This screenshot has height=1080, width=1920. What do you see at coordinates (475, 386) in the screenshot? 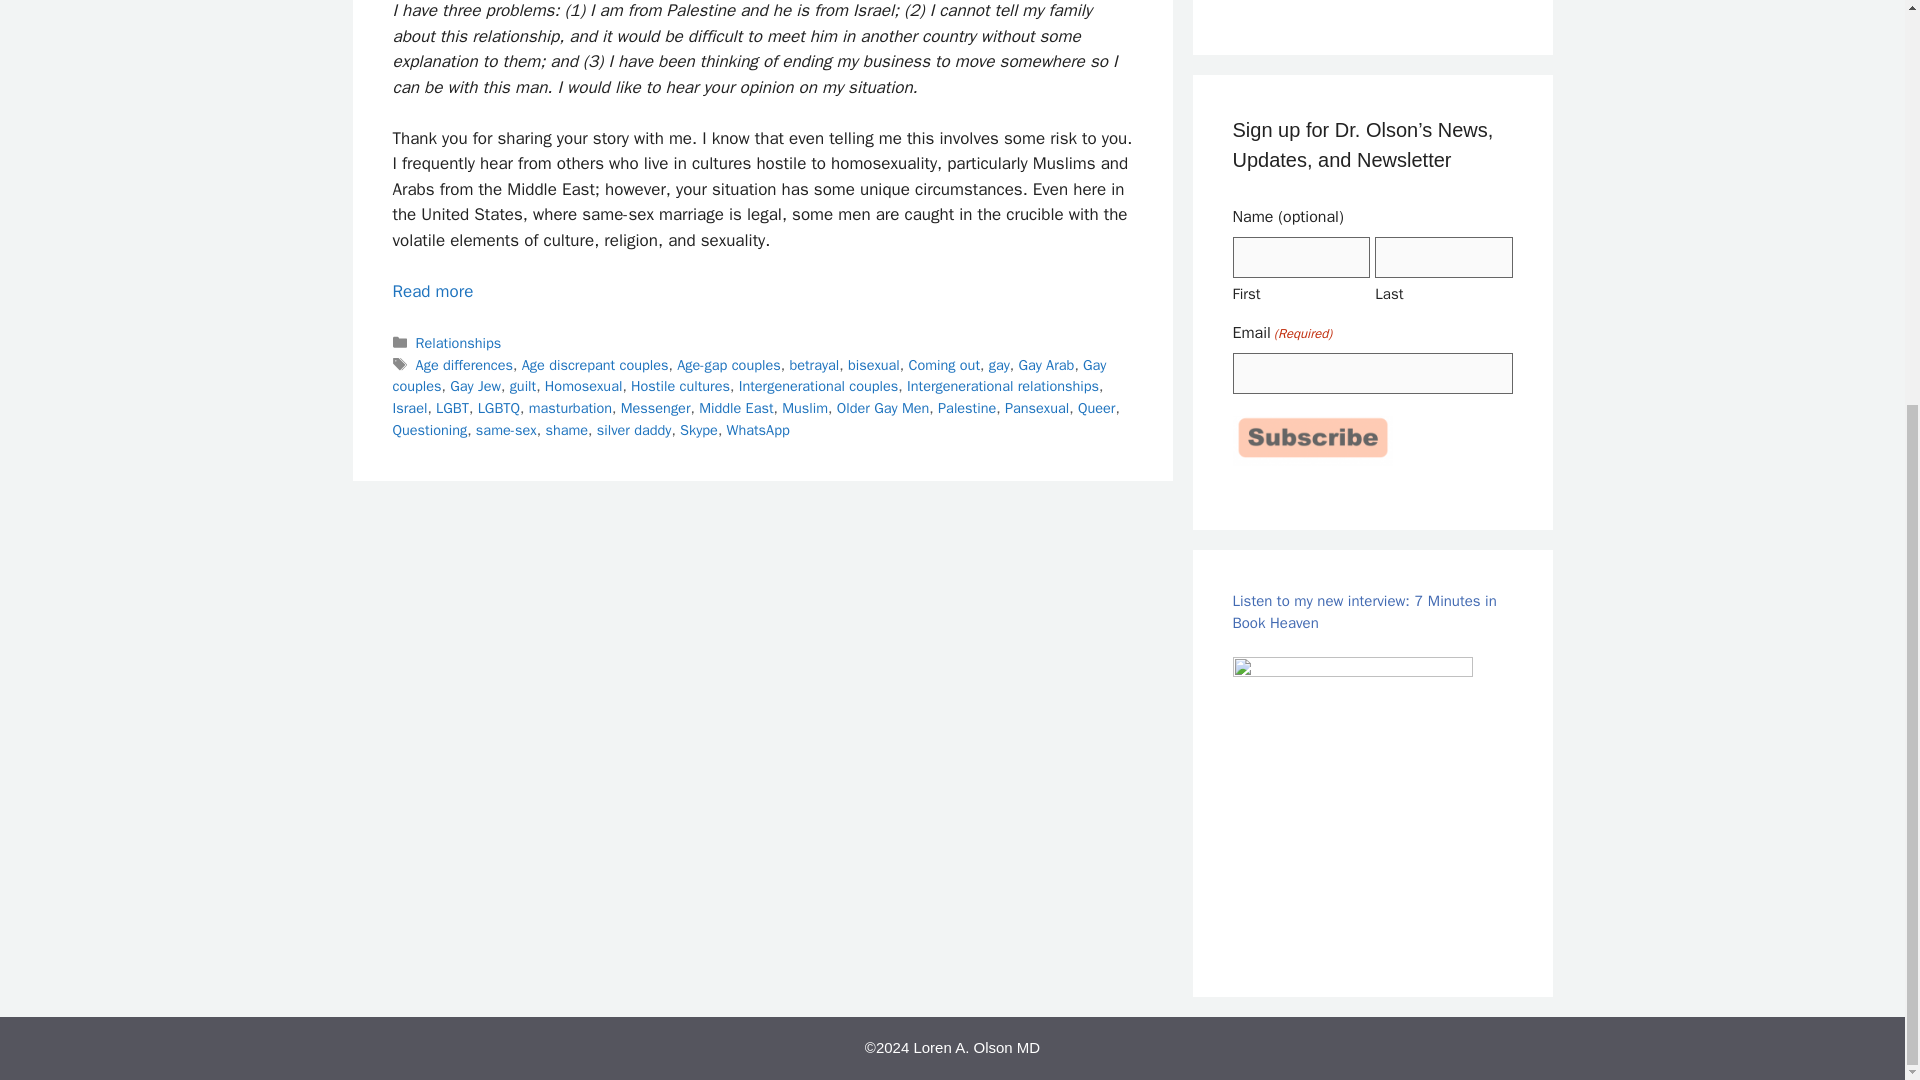
I see `Gay Jew` at bounding box center [475, 386].